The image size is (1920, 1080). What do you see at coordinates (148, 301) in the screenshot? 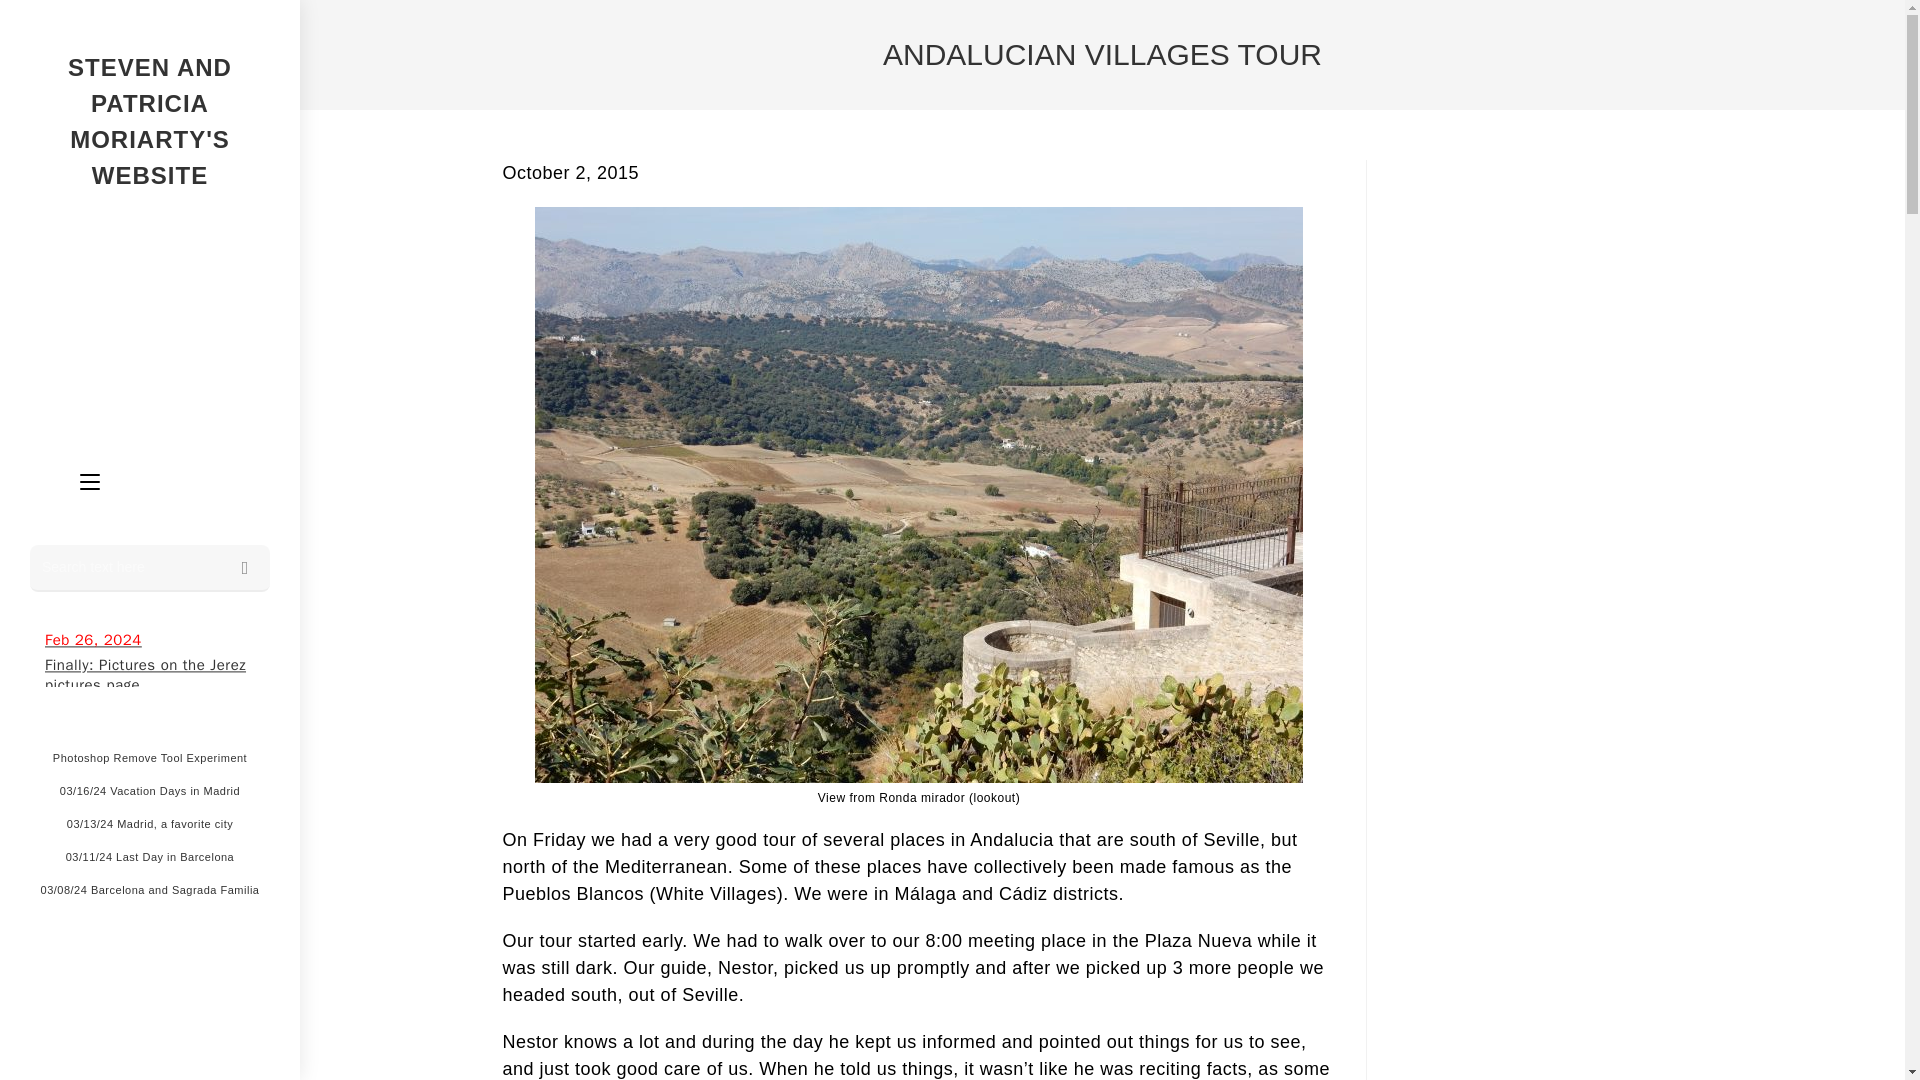
I see `JEREZ FESTIVAL 2024, FLORENCE, SPAIN` at bounding box center [148, 301].